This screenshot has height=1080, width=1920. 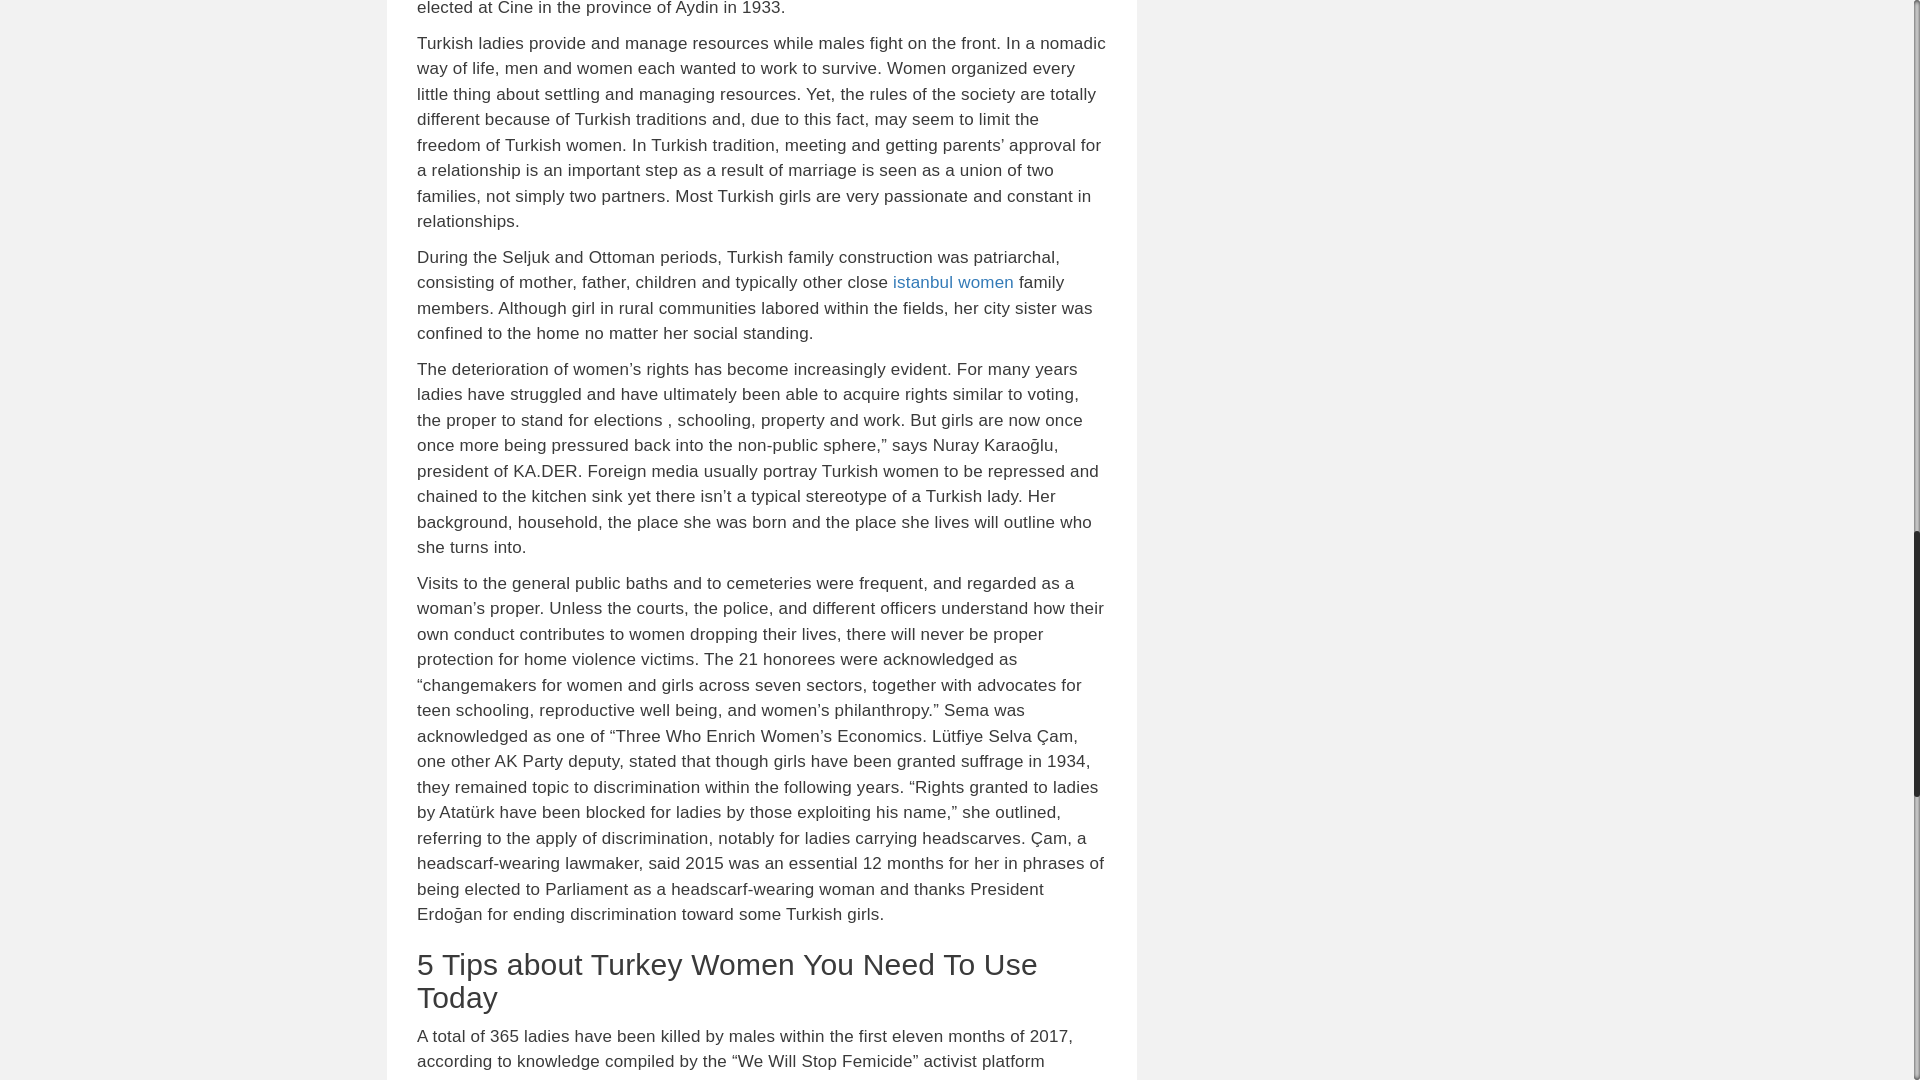 What do you see at coordinates (490, 520) in the screenshot?
I see `March 16, 2023` at bounding box center [490, 520].